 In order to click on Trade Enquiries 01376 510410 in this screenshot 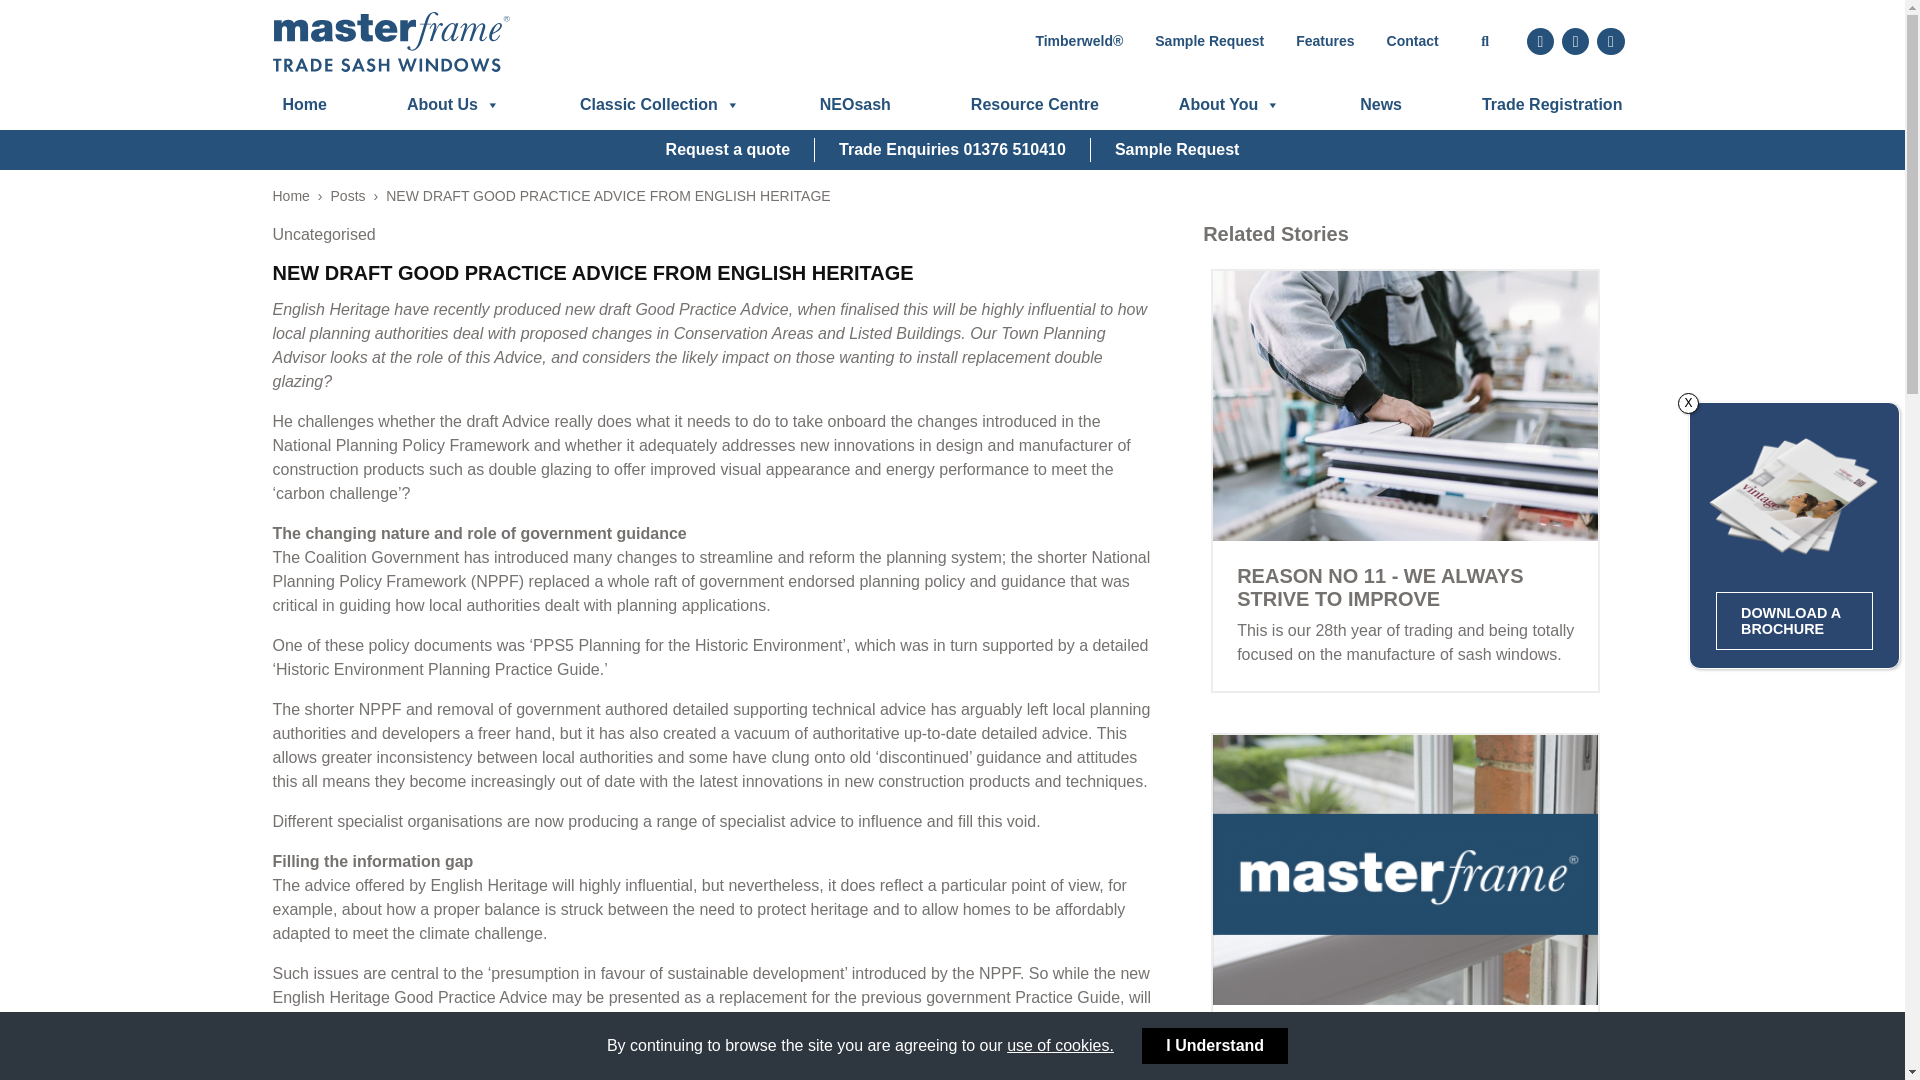, I will do `click(952, 150)`.